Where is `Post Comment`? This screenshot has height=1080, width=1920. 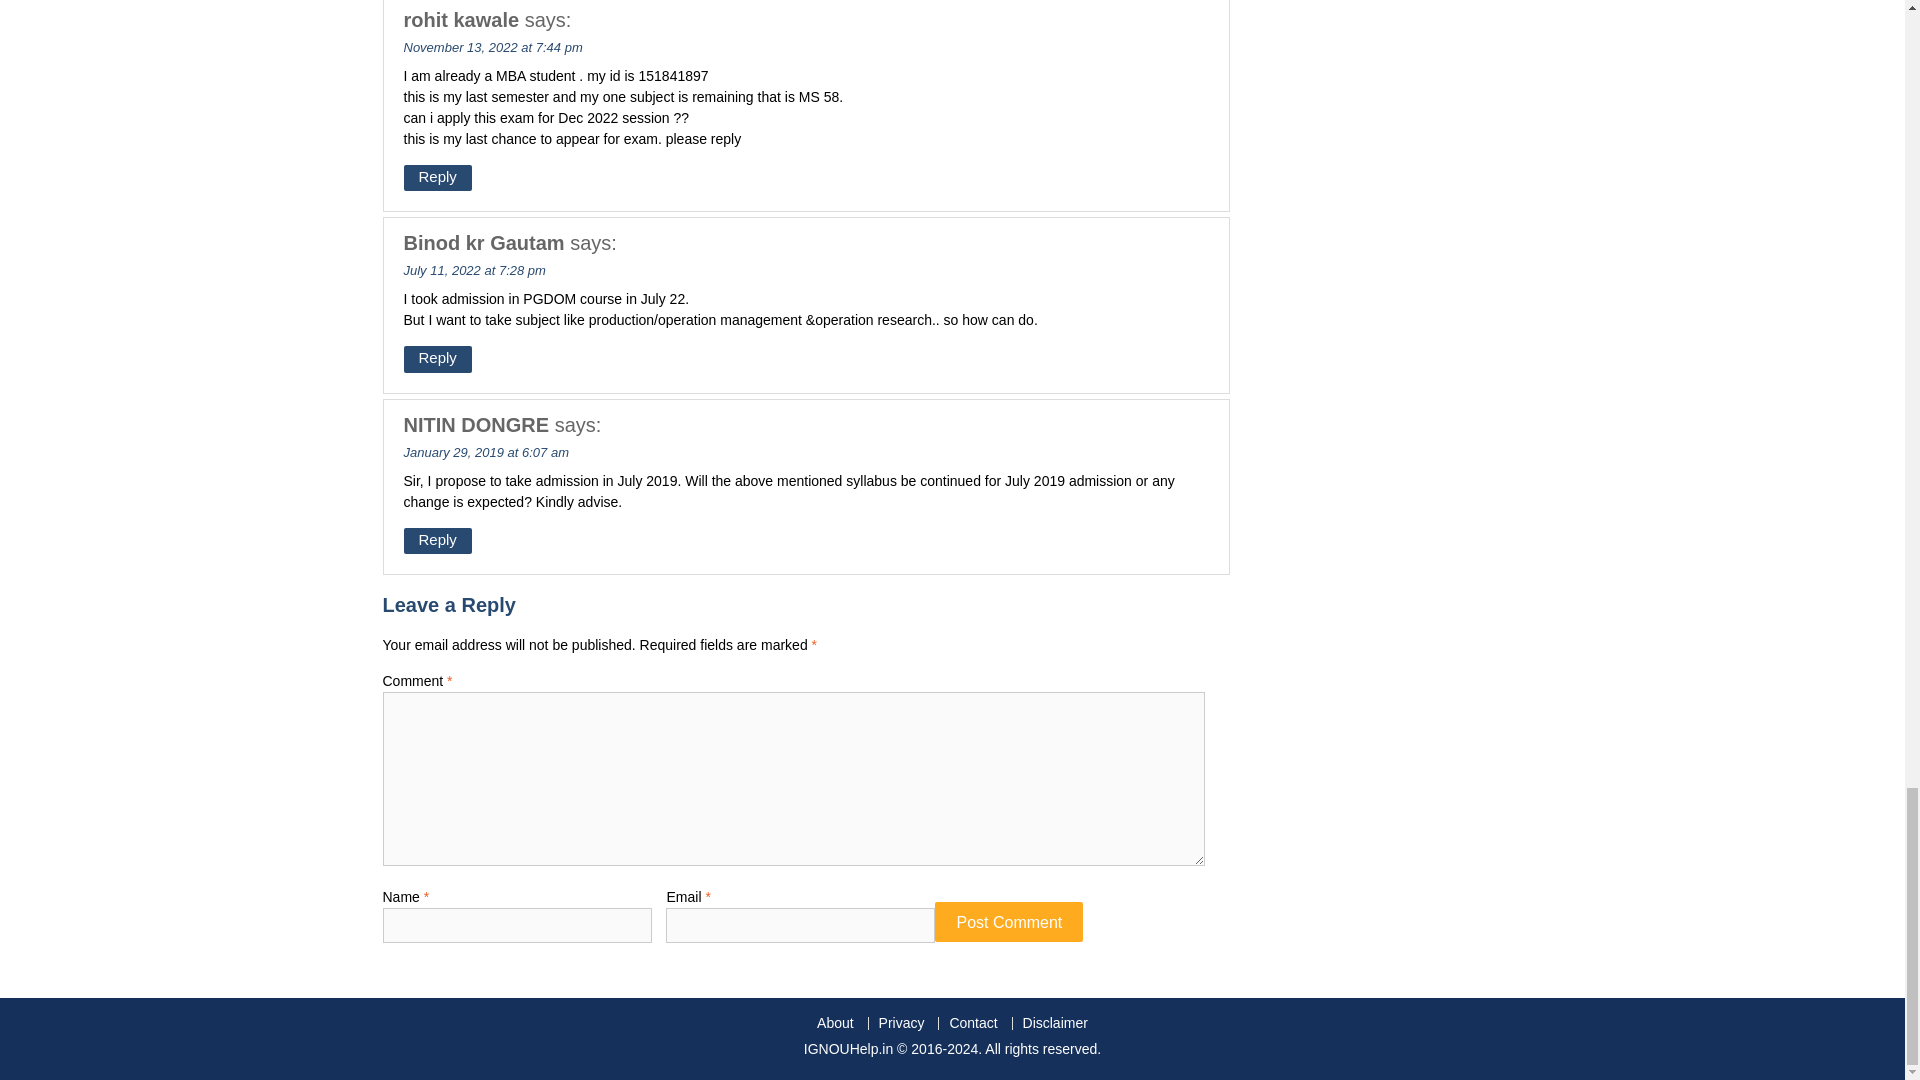 Post Comment is located at coordinates (1008, 921).